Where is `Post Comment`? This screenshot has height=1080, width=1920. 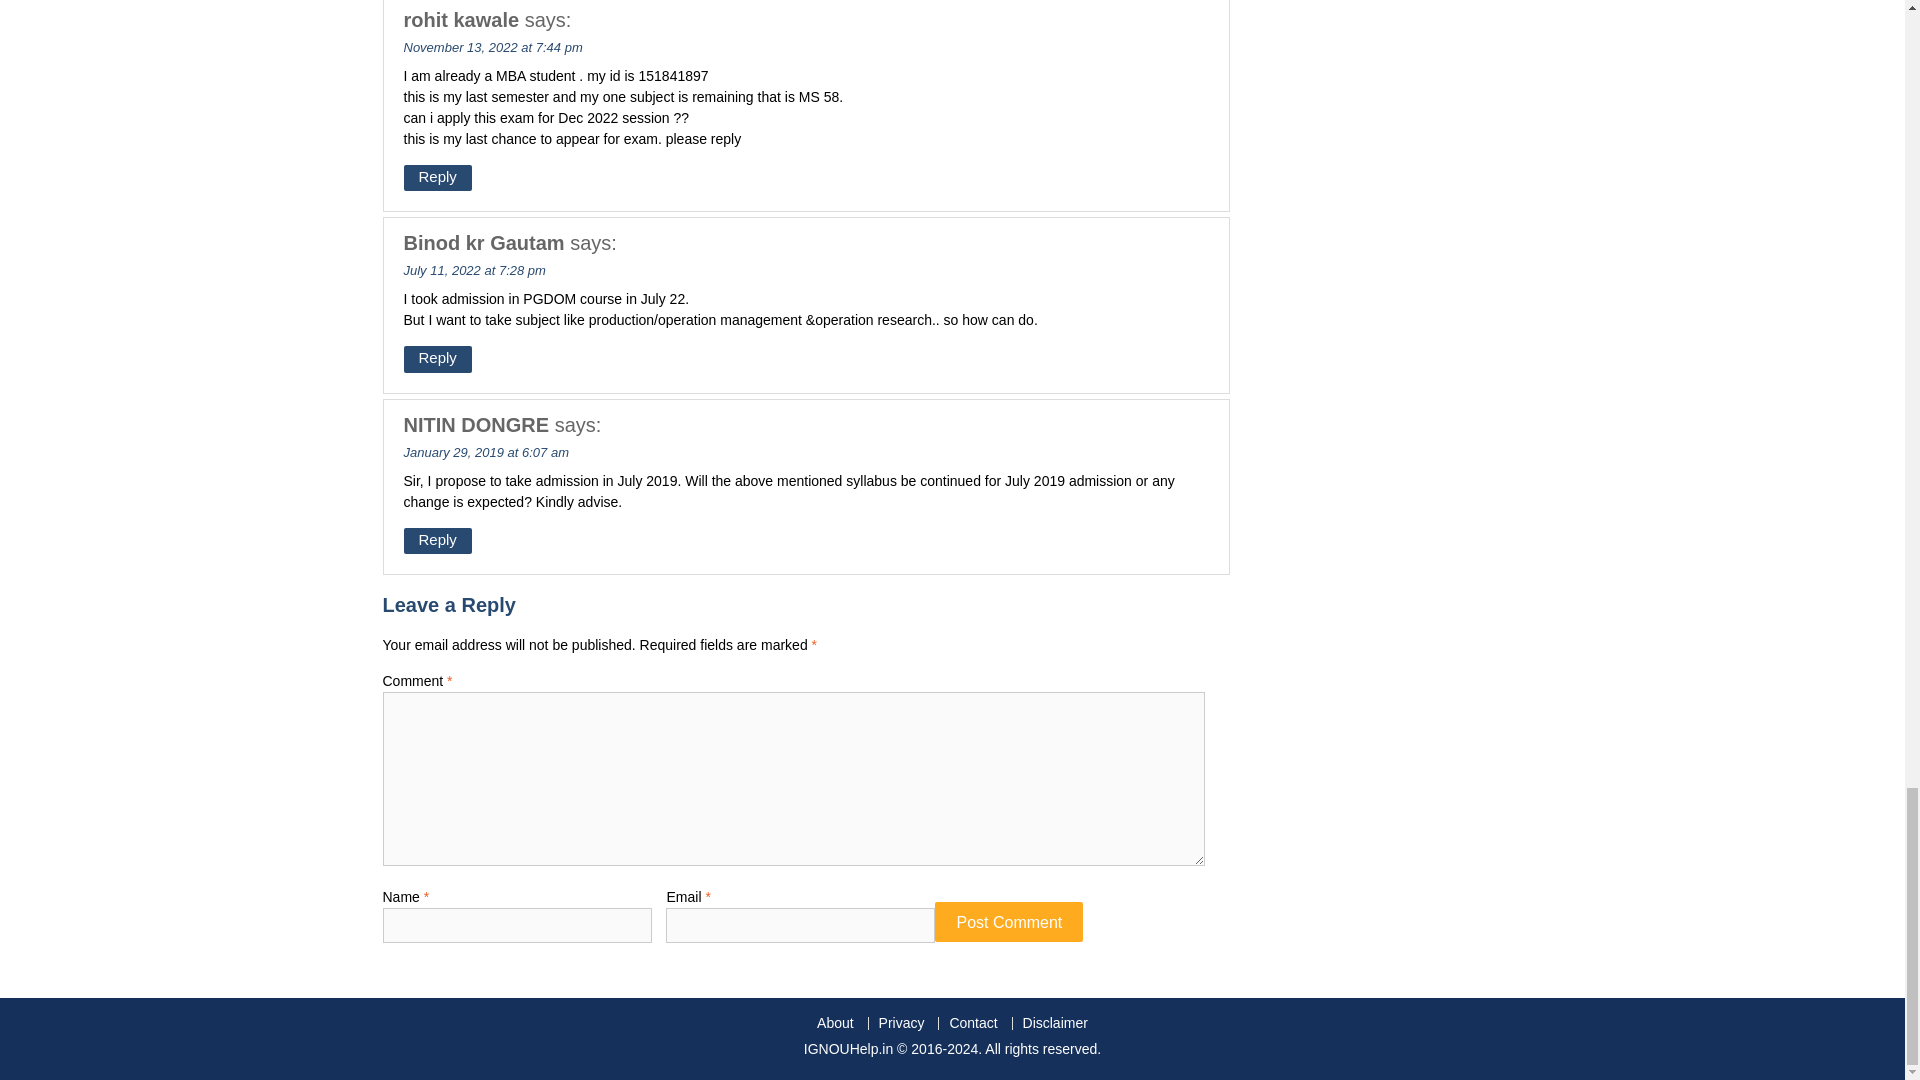 Post Comment is located at coordinates (1008, 921).